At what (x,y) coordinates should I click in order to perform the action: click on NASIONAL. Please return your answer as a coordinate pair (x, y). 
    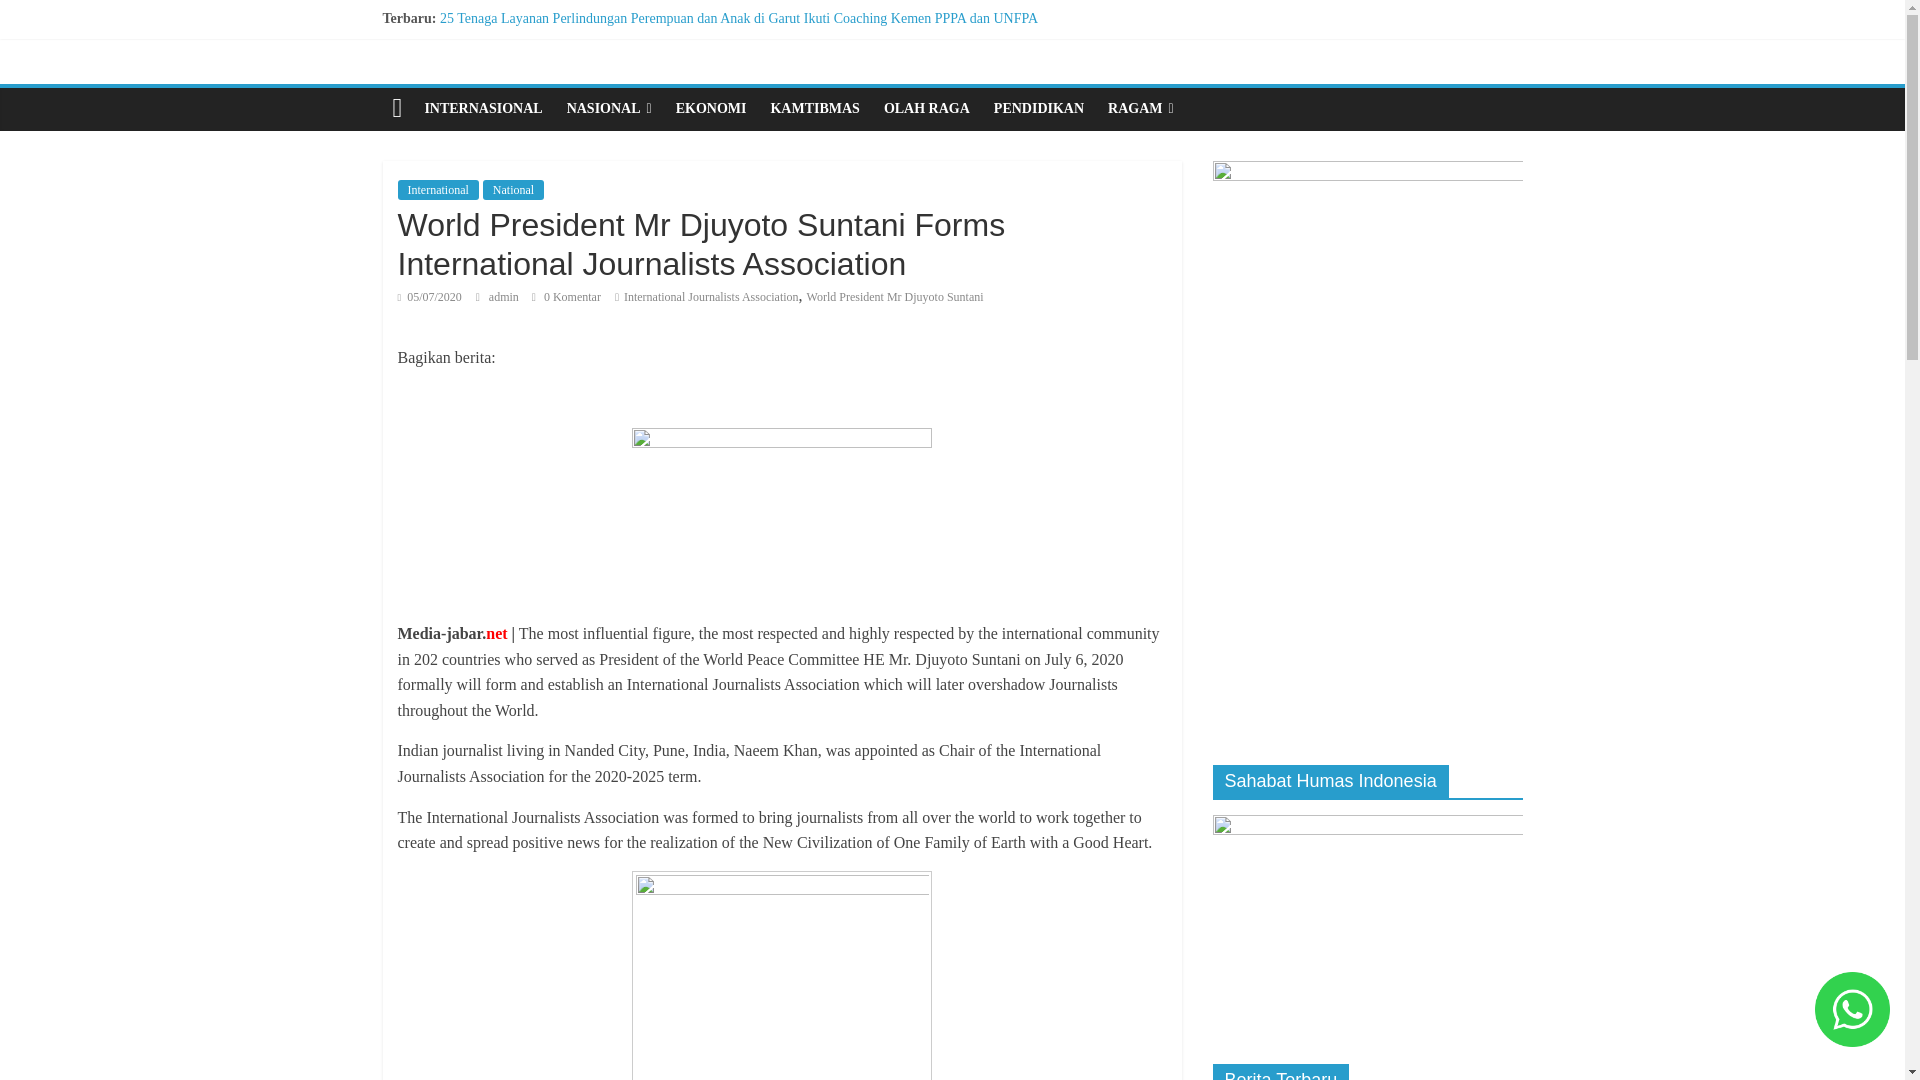
    Looking at the image, I should click on (609, 108).